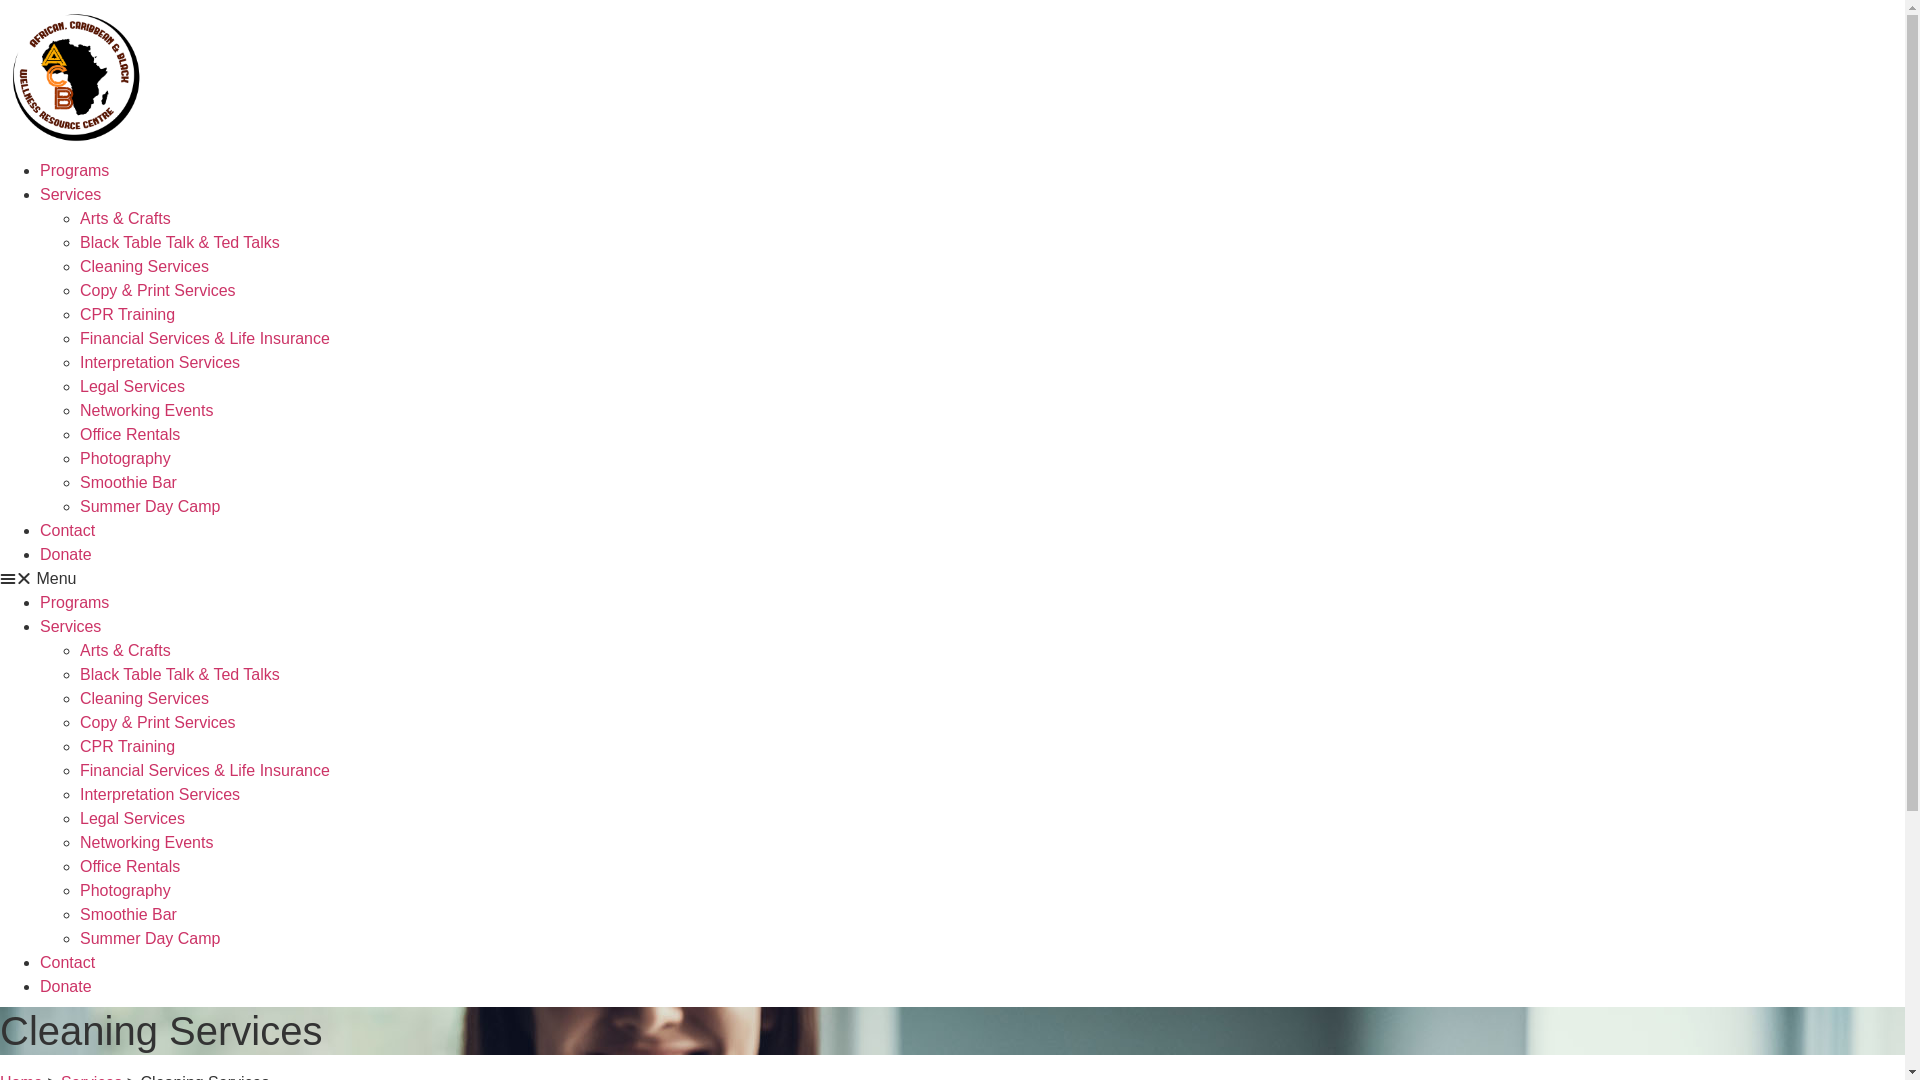 The image size is (1920, 1080). Describe the element at coordinates (180, 242) in the screenshot. I see `Black Table Talk & Ted Talks` at that location.